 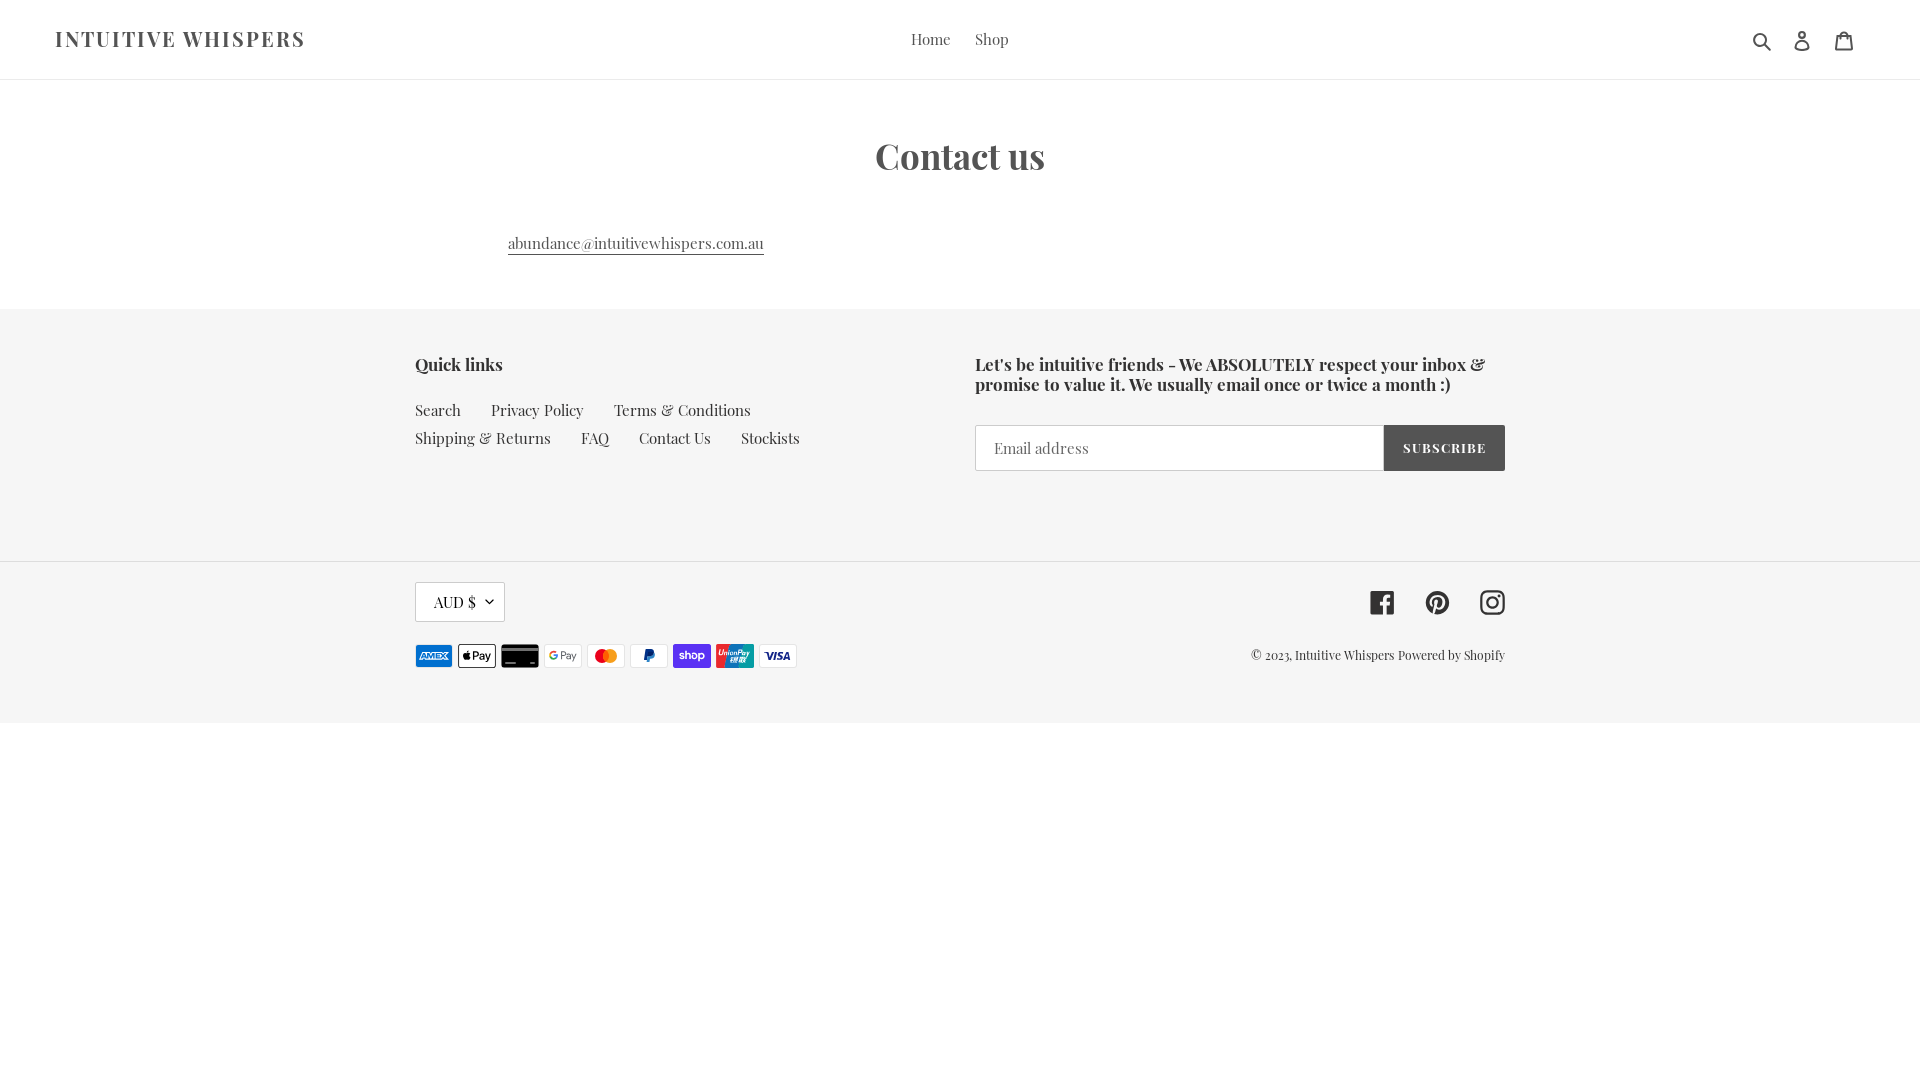 What do you see at coordinates (595, 438) in the screenshot?
I see `FAQ` at bounding box center [595, 438].